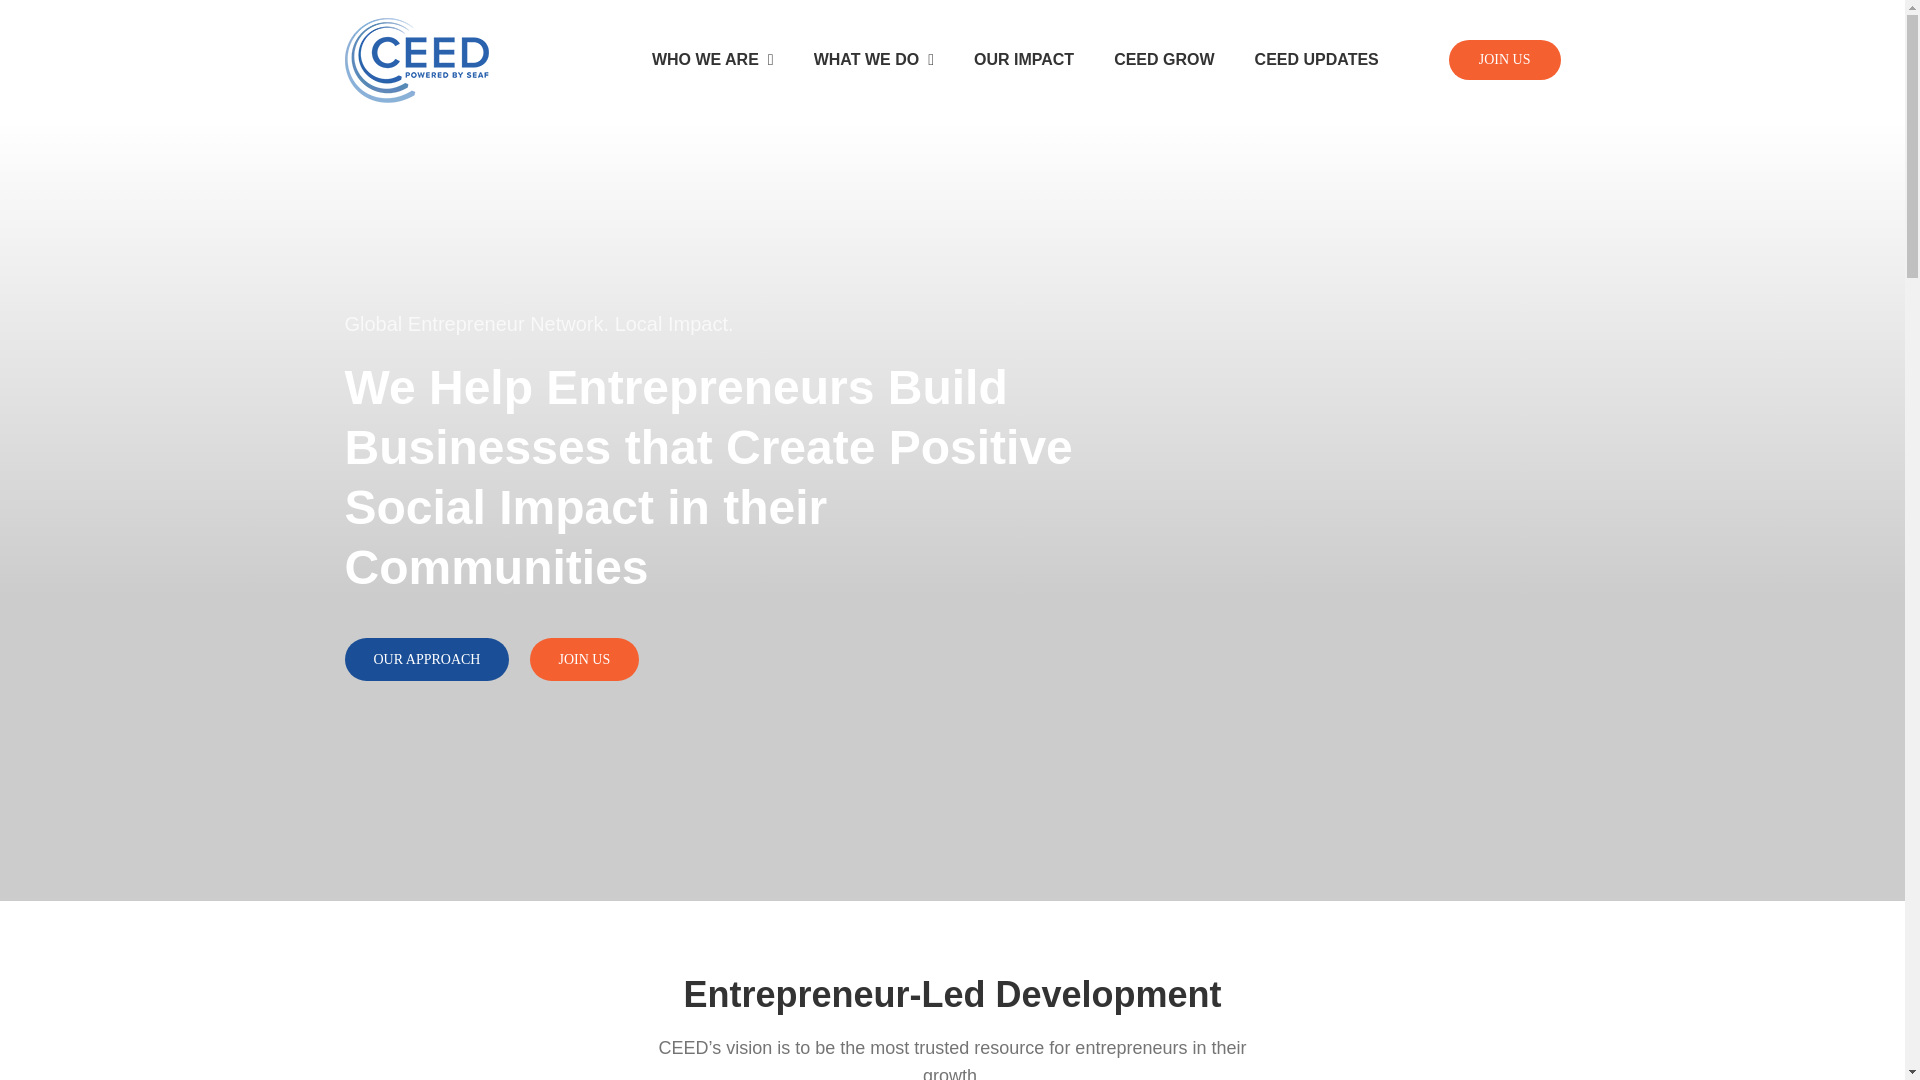 The height and width of the screenshot is (1080, 1920). I want to click on WHO WE ARE, so click(712, 60).